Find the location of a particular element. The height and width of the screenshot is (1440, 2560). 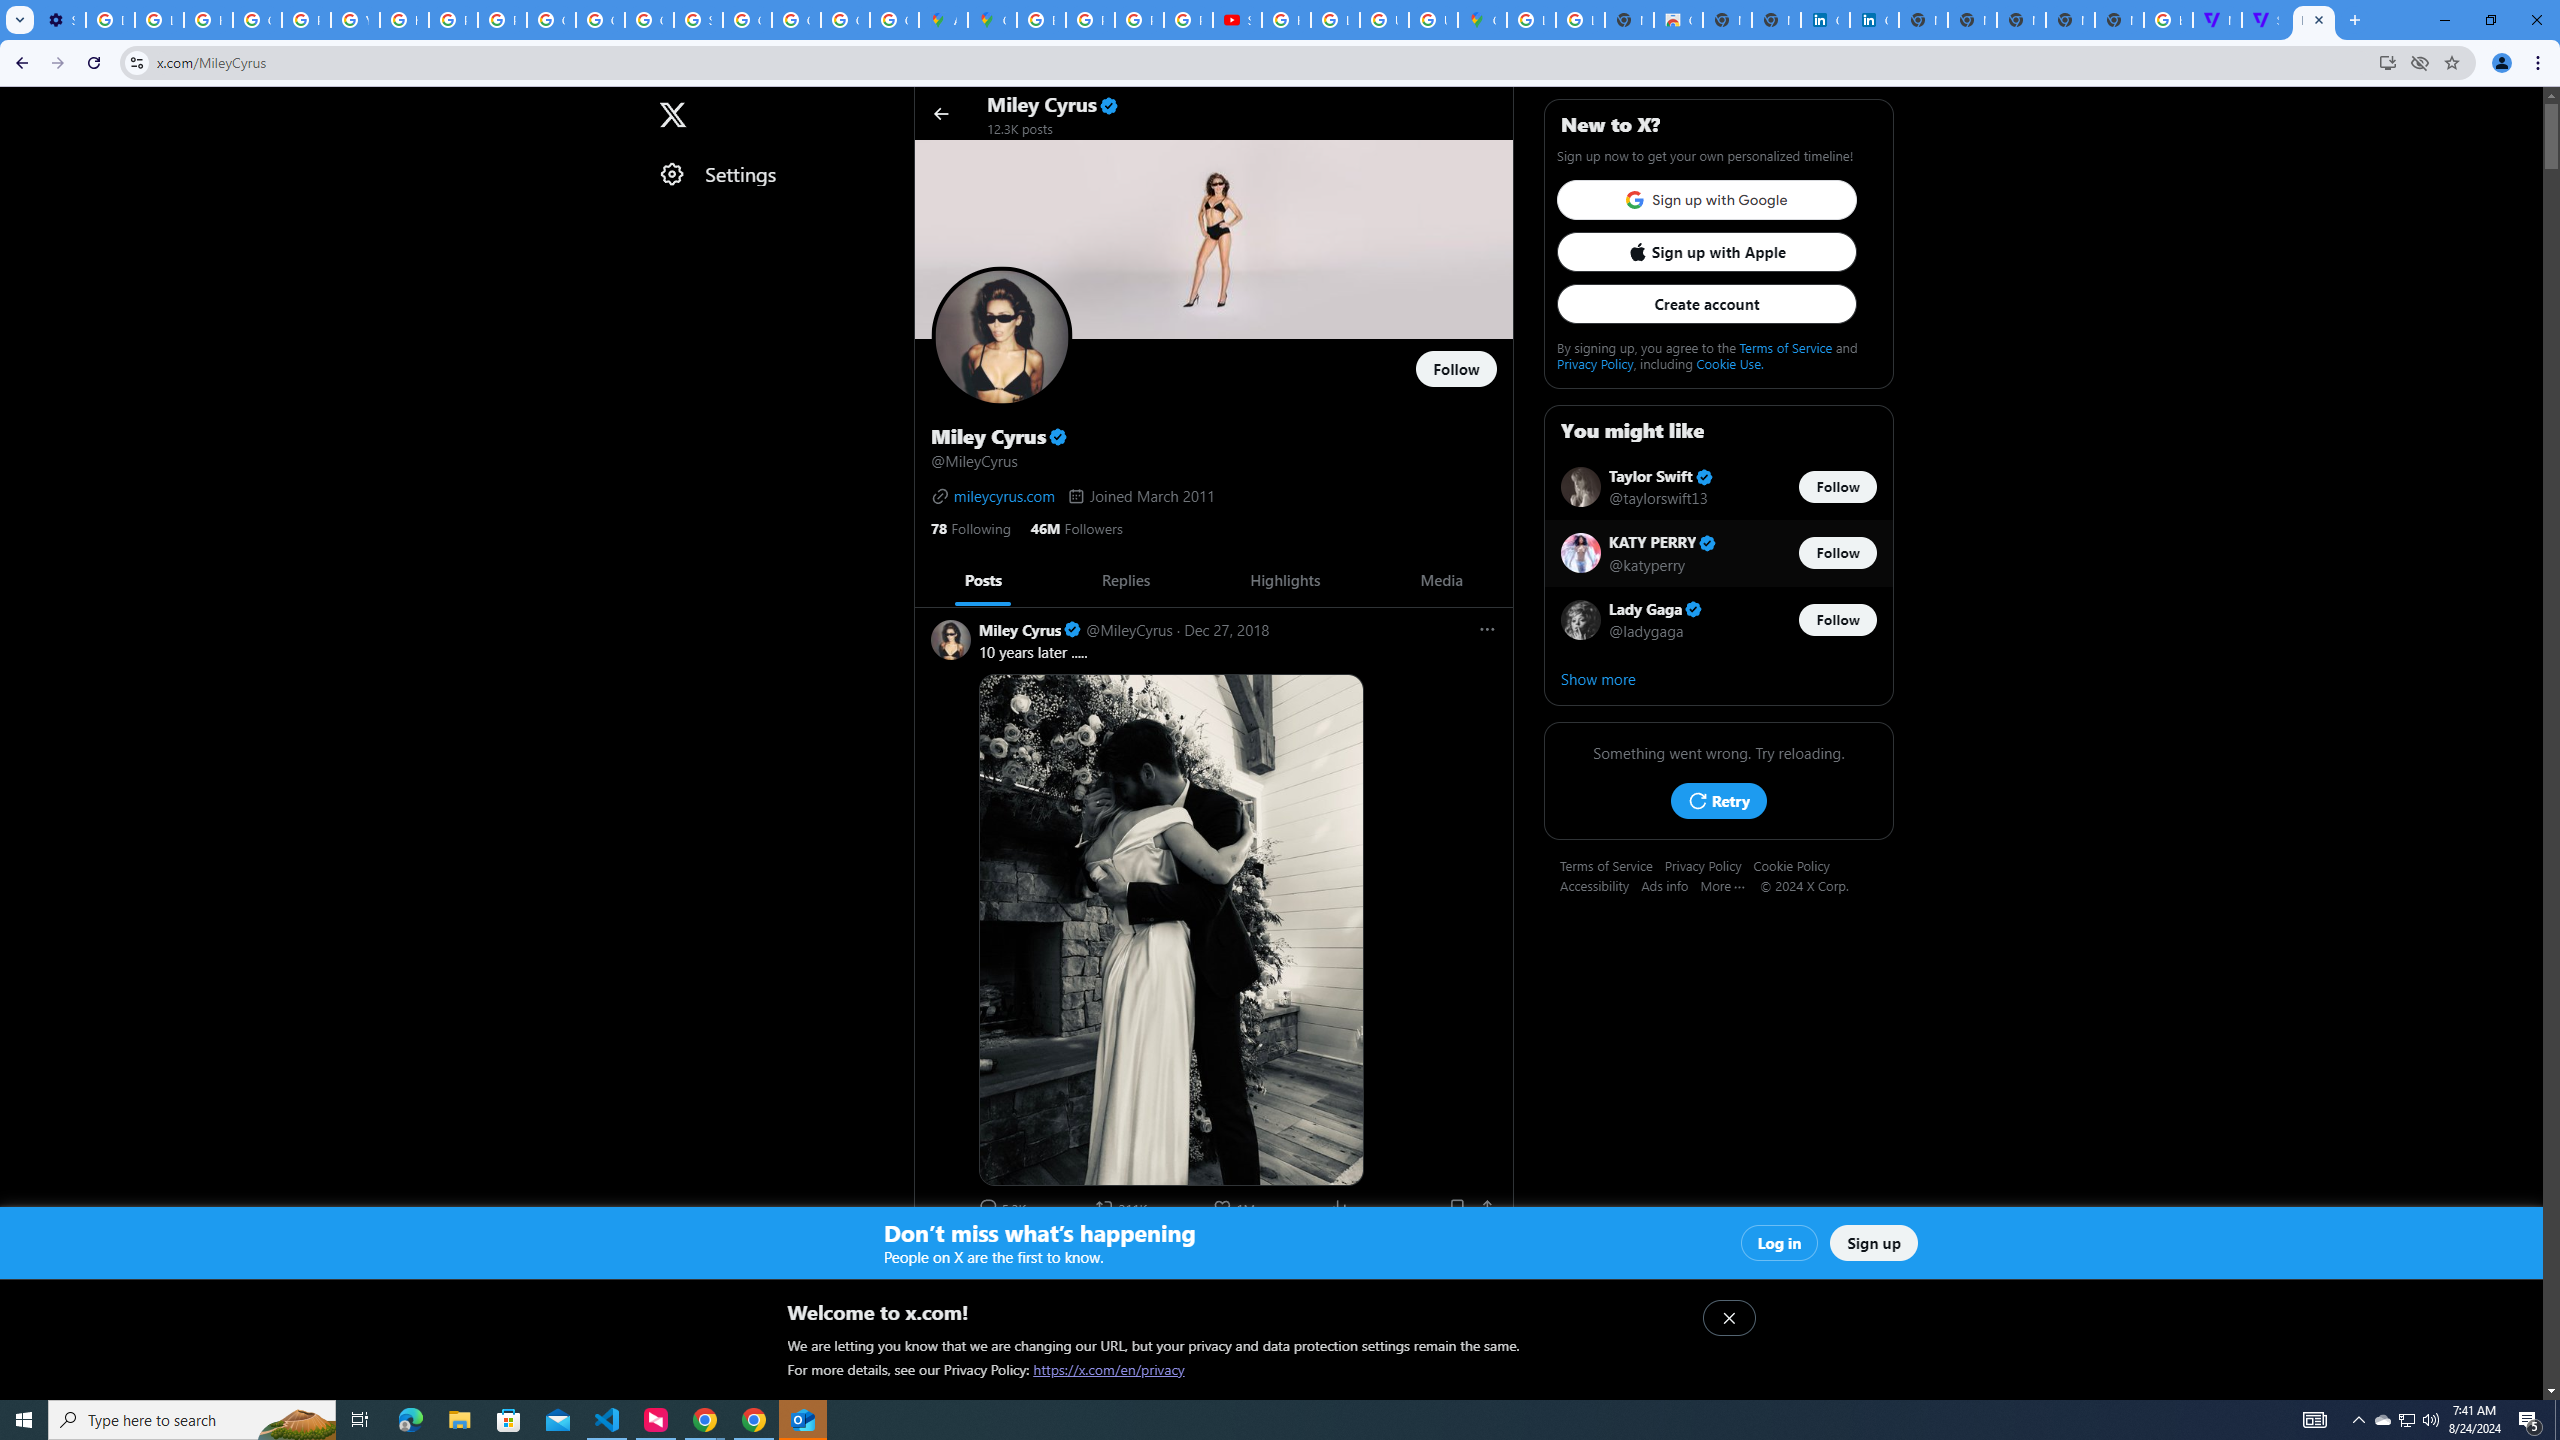

@taylorswift13 is located at coordinates (1658, 498).